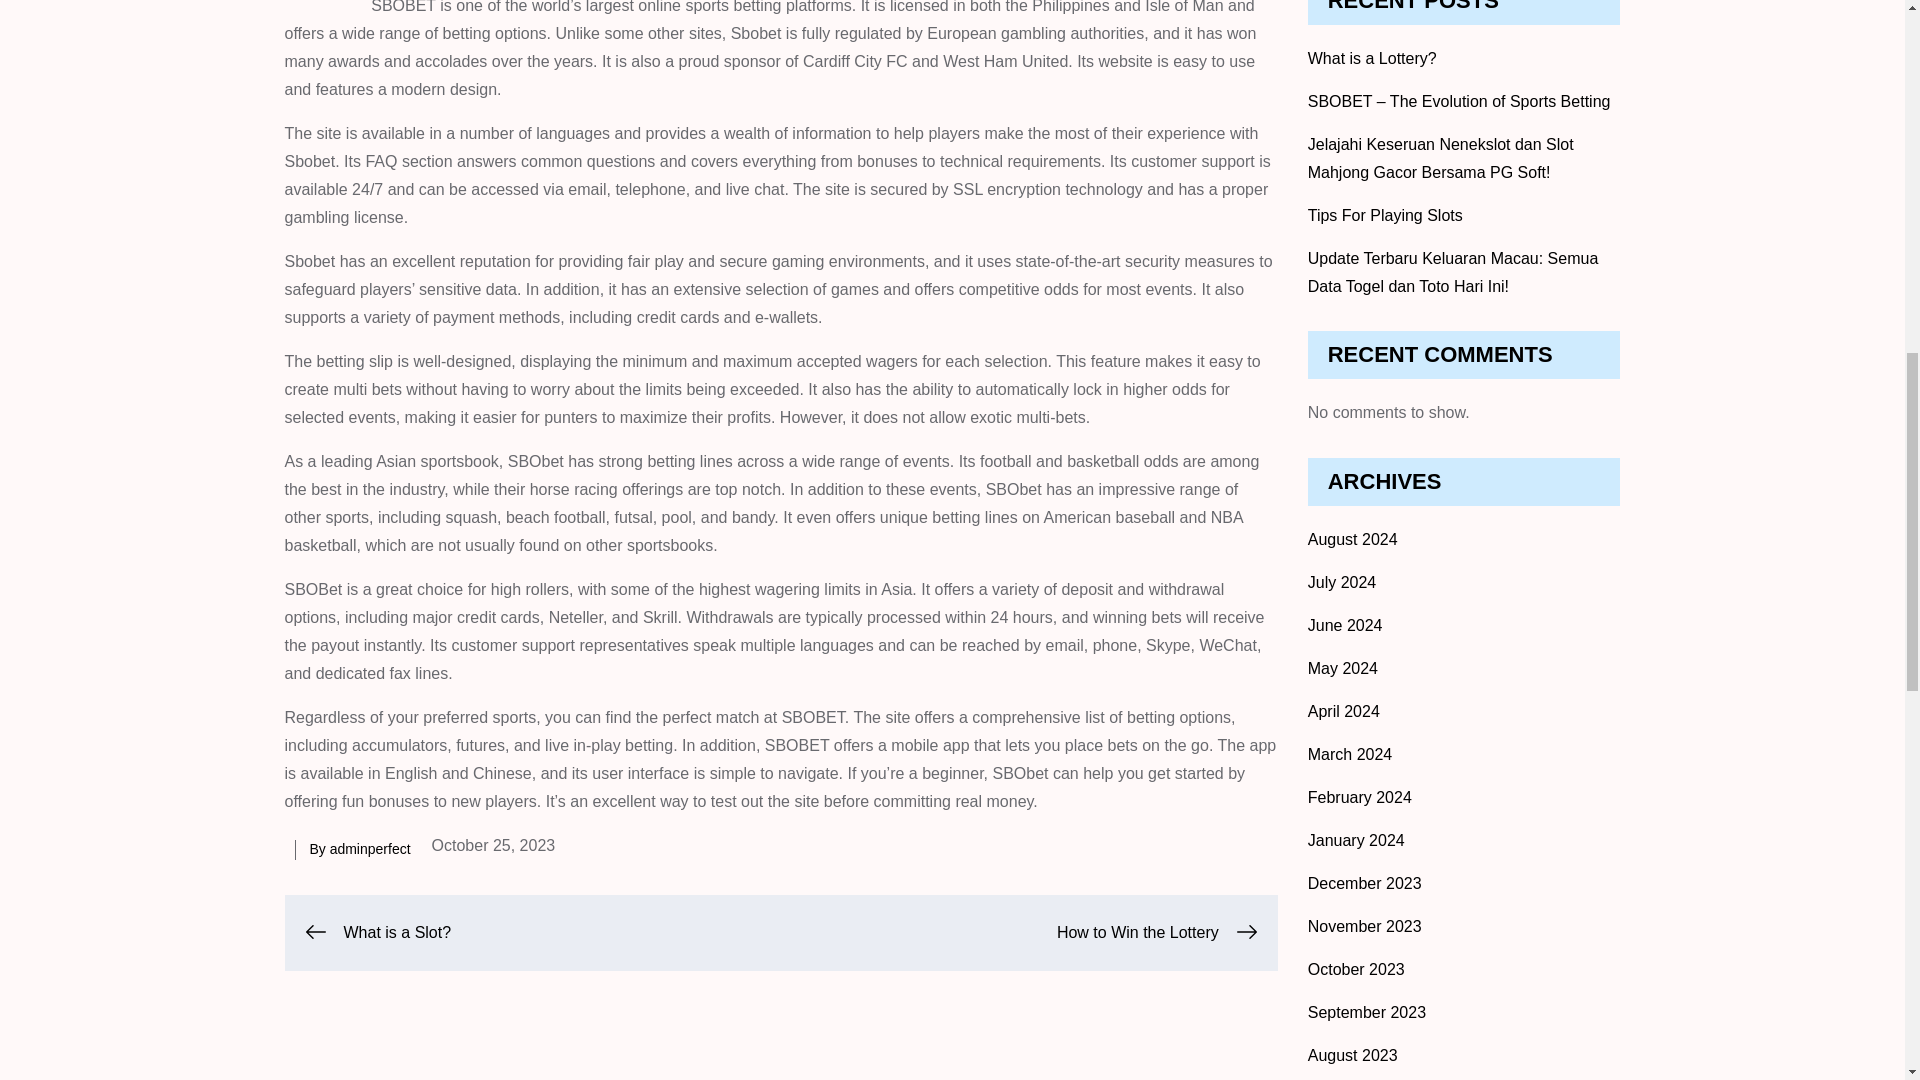 The width and height of the screenshot is (1920, 1080). I want to click on August 2023, so click(1352, 1054).